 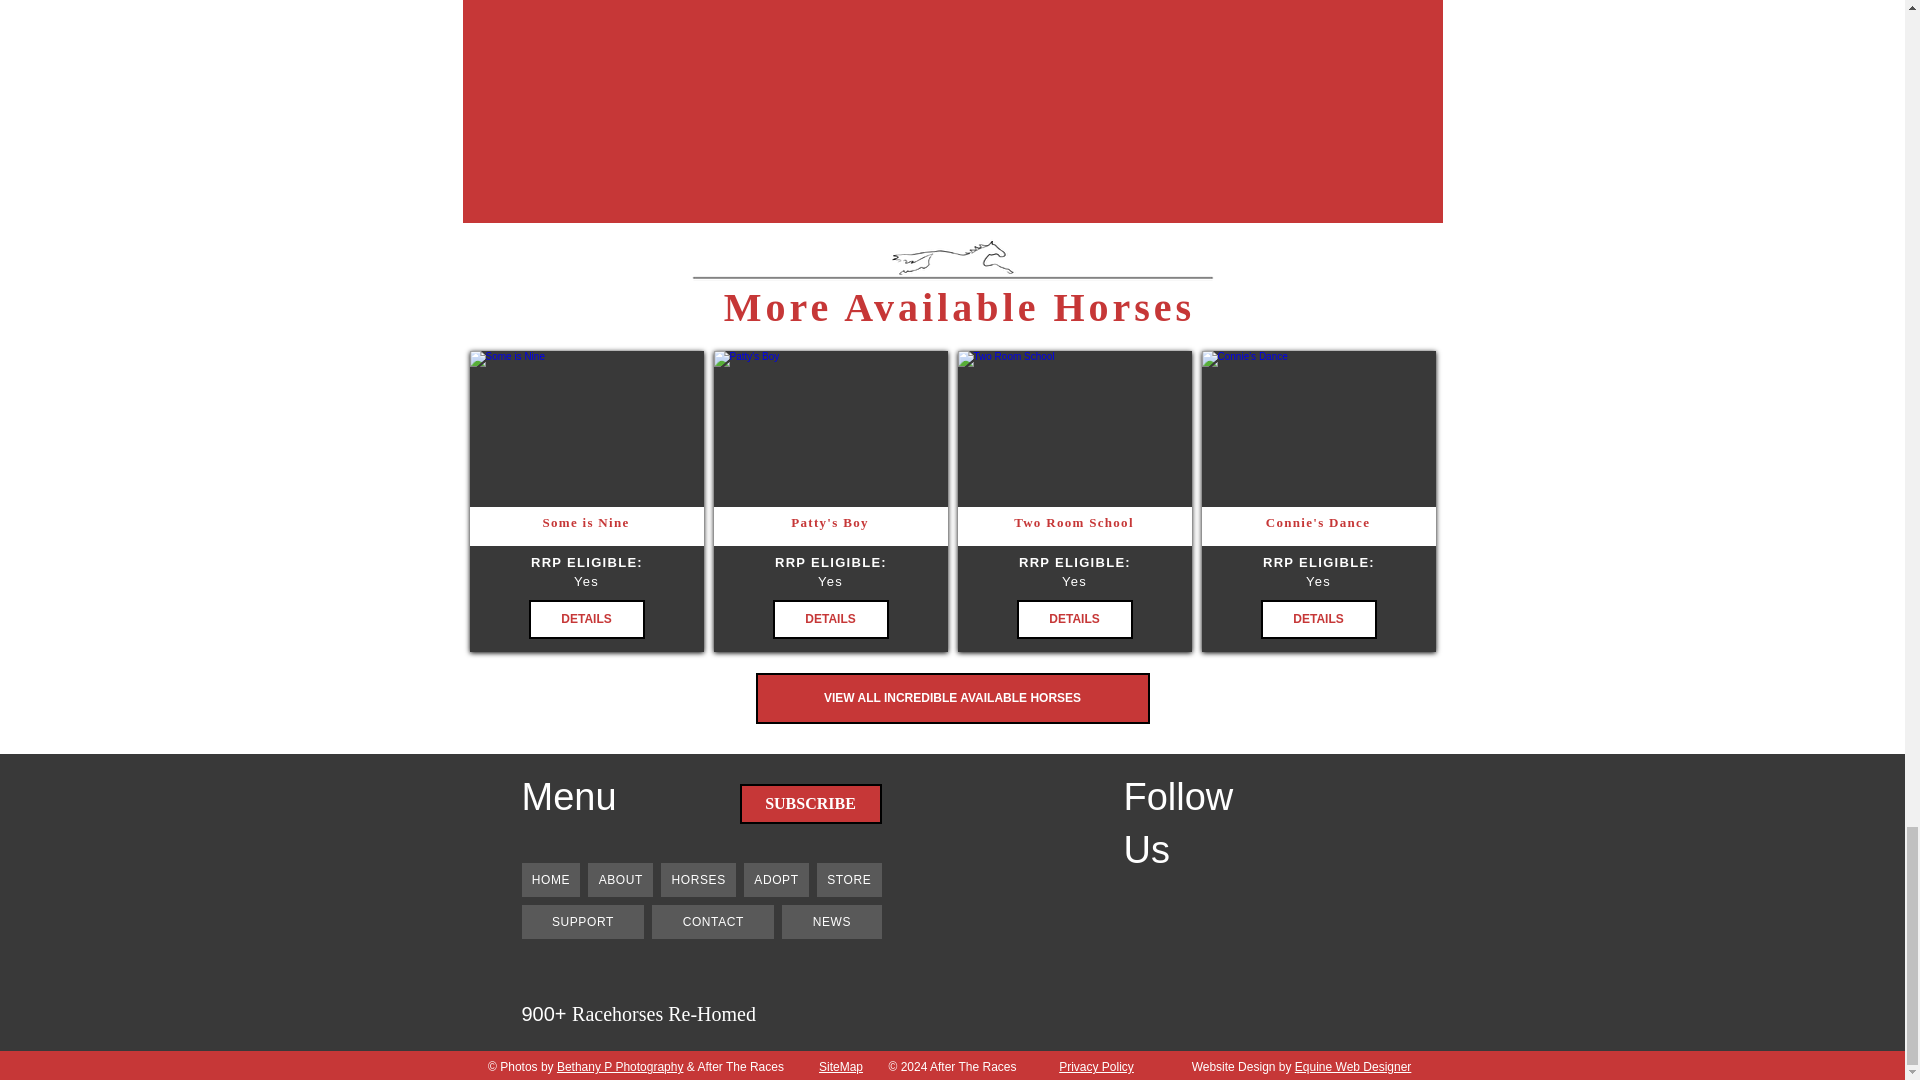 I want to click on HOME, so click(x=552, y=880).